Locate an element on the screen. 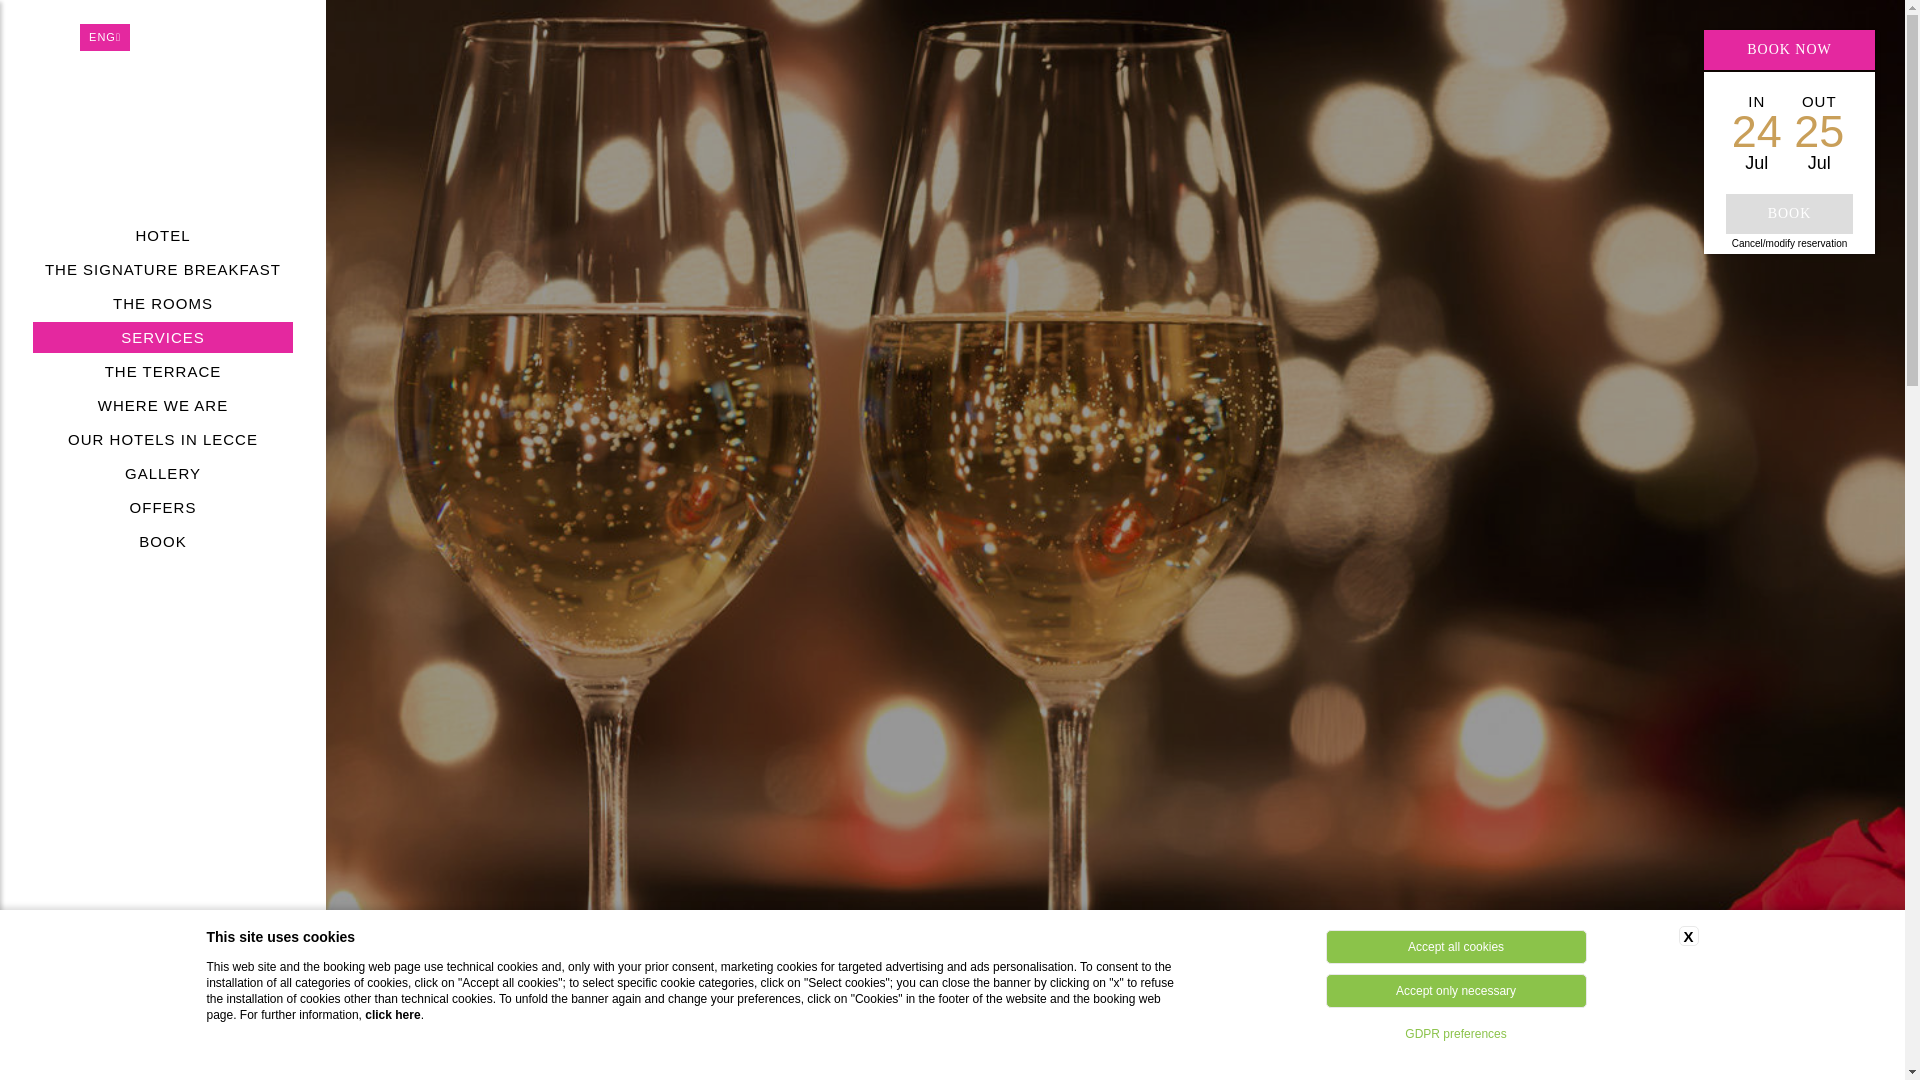 This screenshot has width=1920, height=1080. Accept all cookies is located at coordinates (1456, 946).